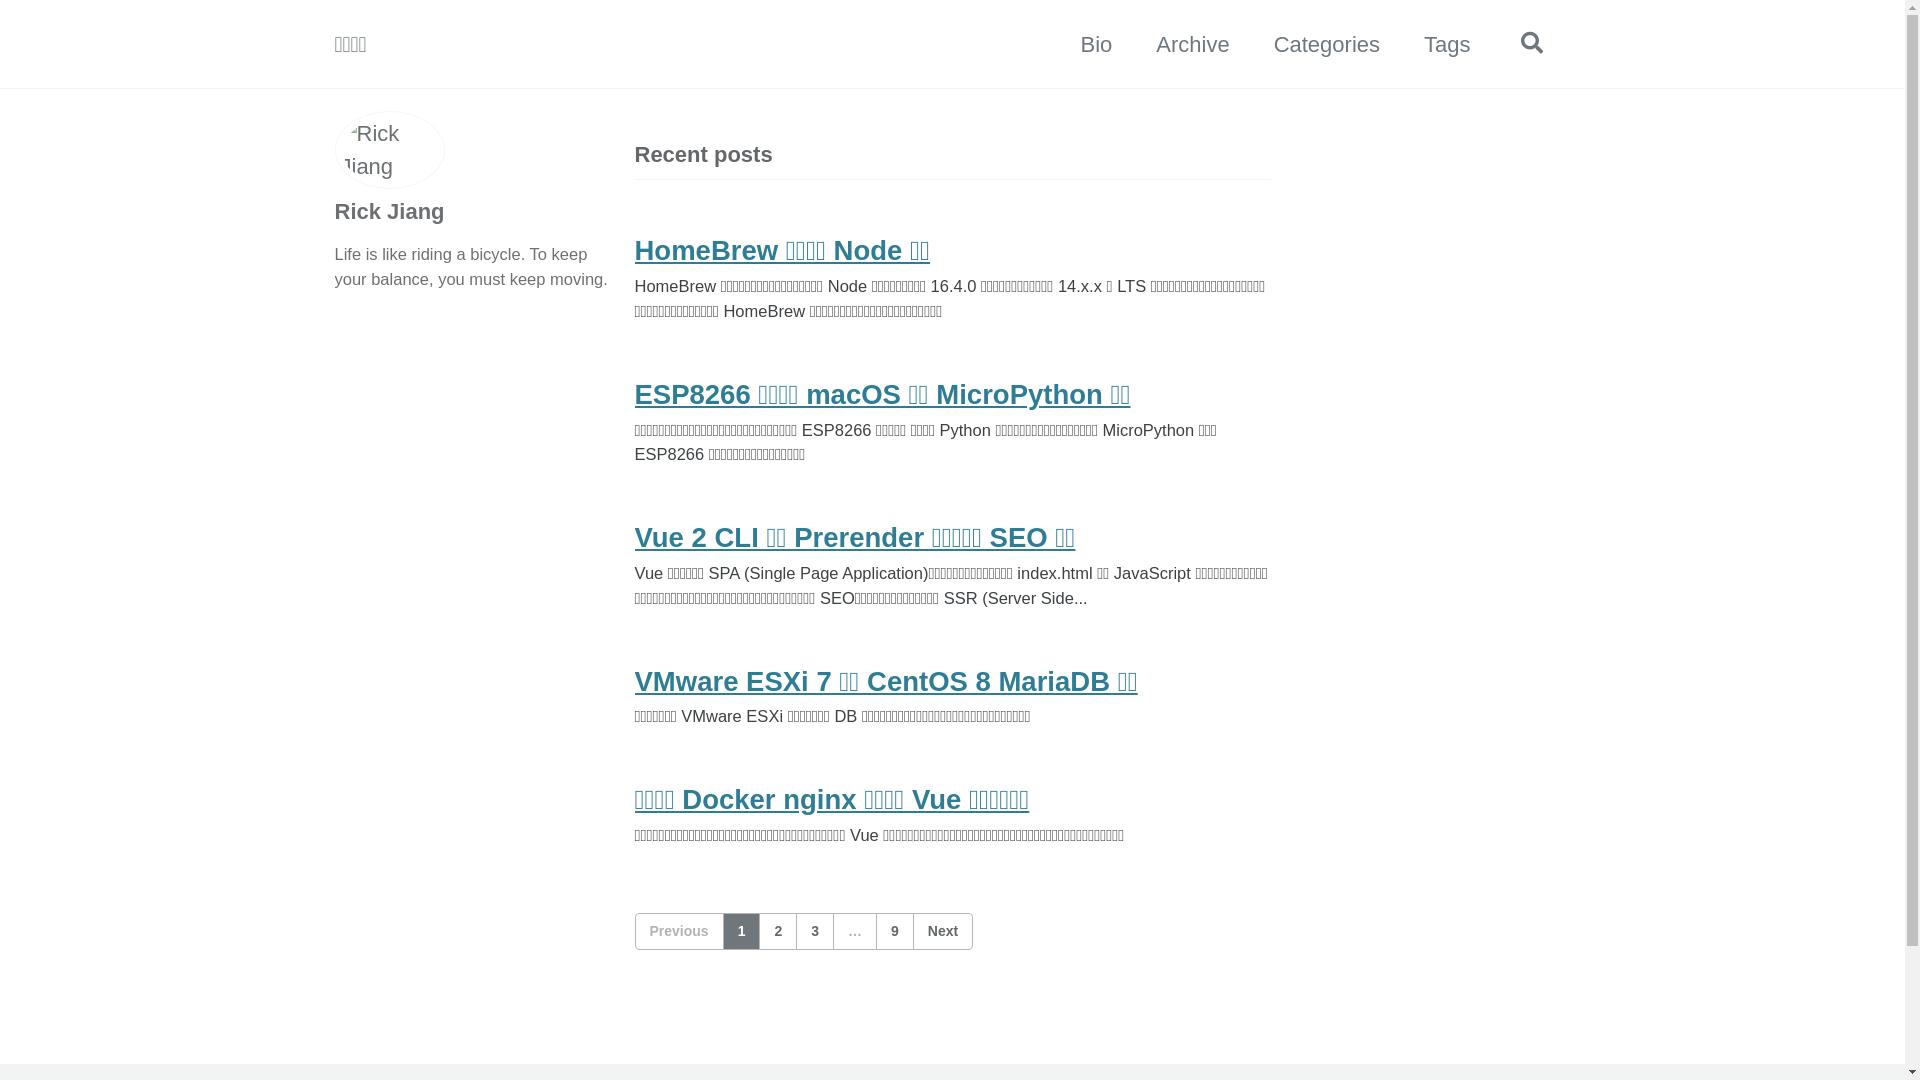  What do you see at coordinates (1531, 44) in the screenshot?
I see `Toggle search` at bounding box center [1531, 44].